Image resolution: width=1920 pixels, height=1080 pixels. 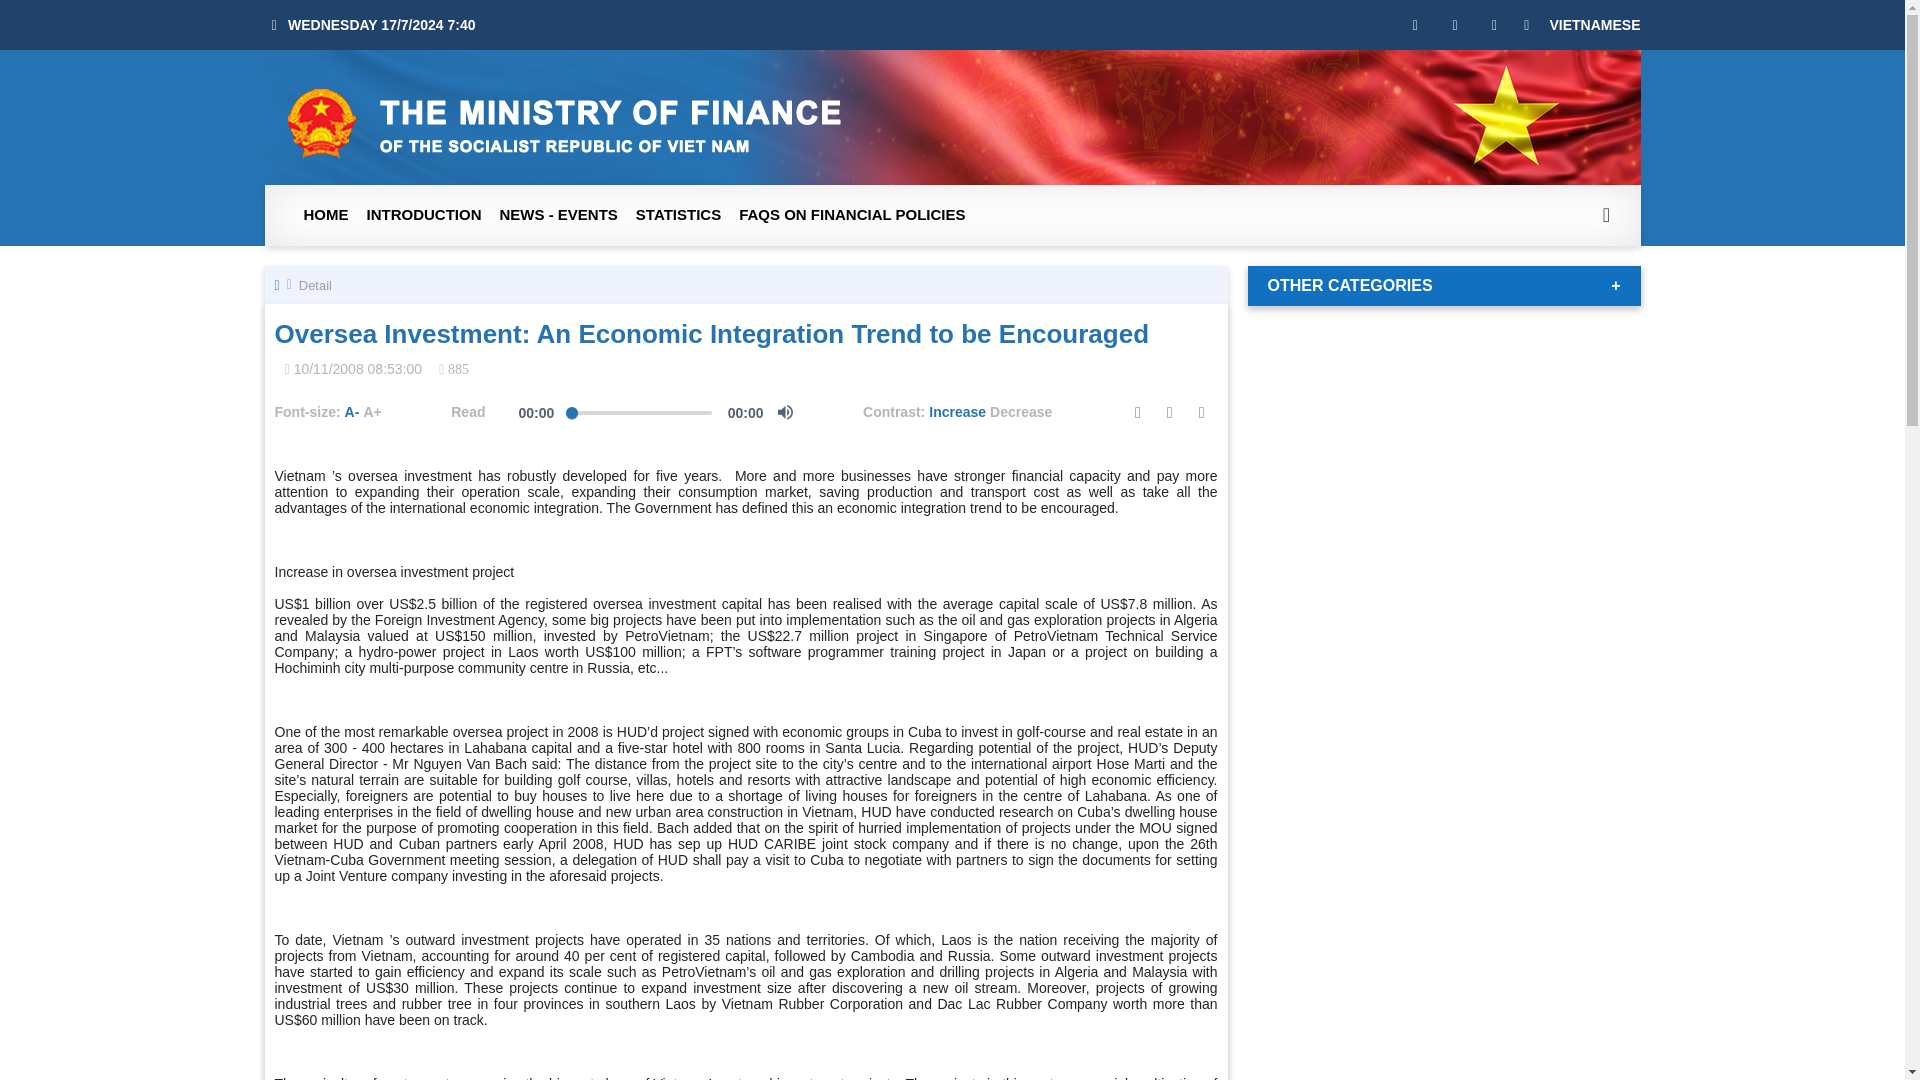 I want to click on Decrease, so click(x=1021, y=412).